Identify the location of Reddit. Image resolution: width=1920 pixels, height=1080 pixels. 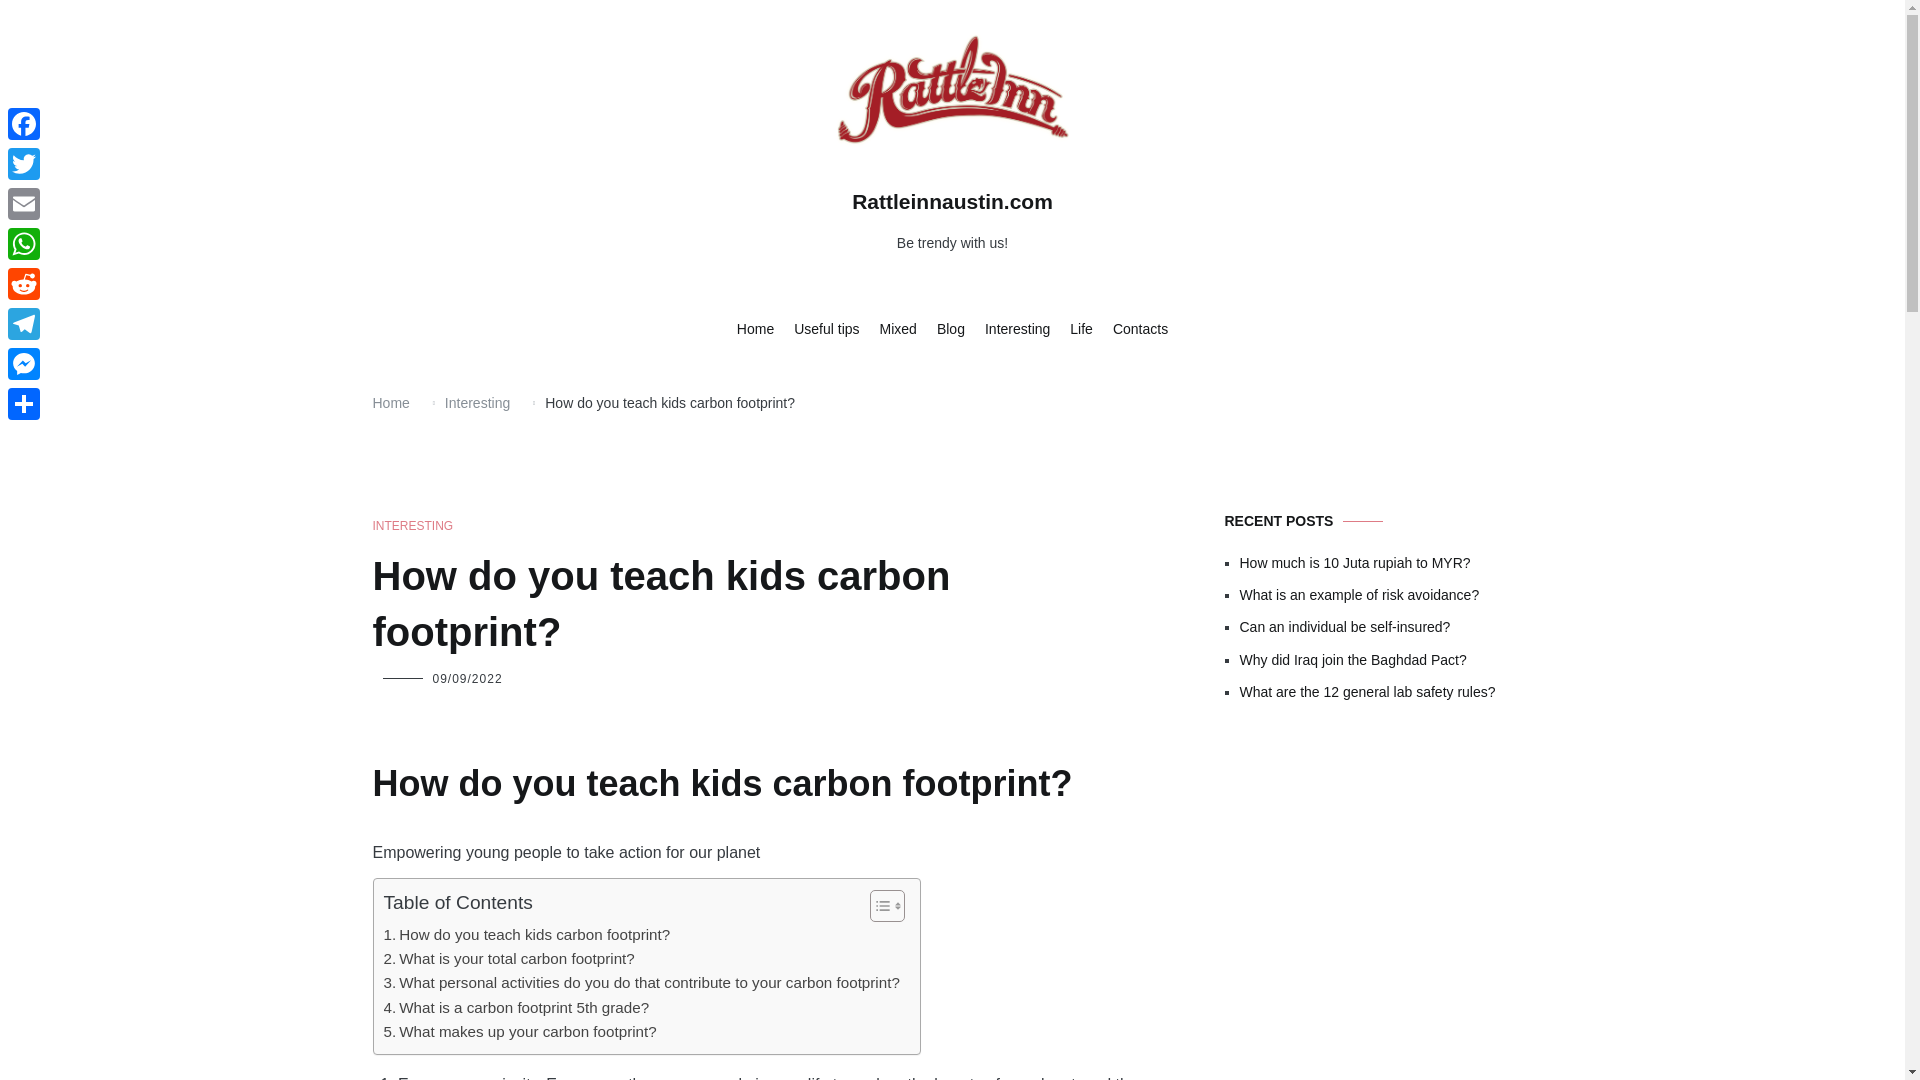
(24, 283).